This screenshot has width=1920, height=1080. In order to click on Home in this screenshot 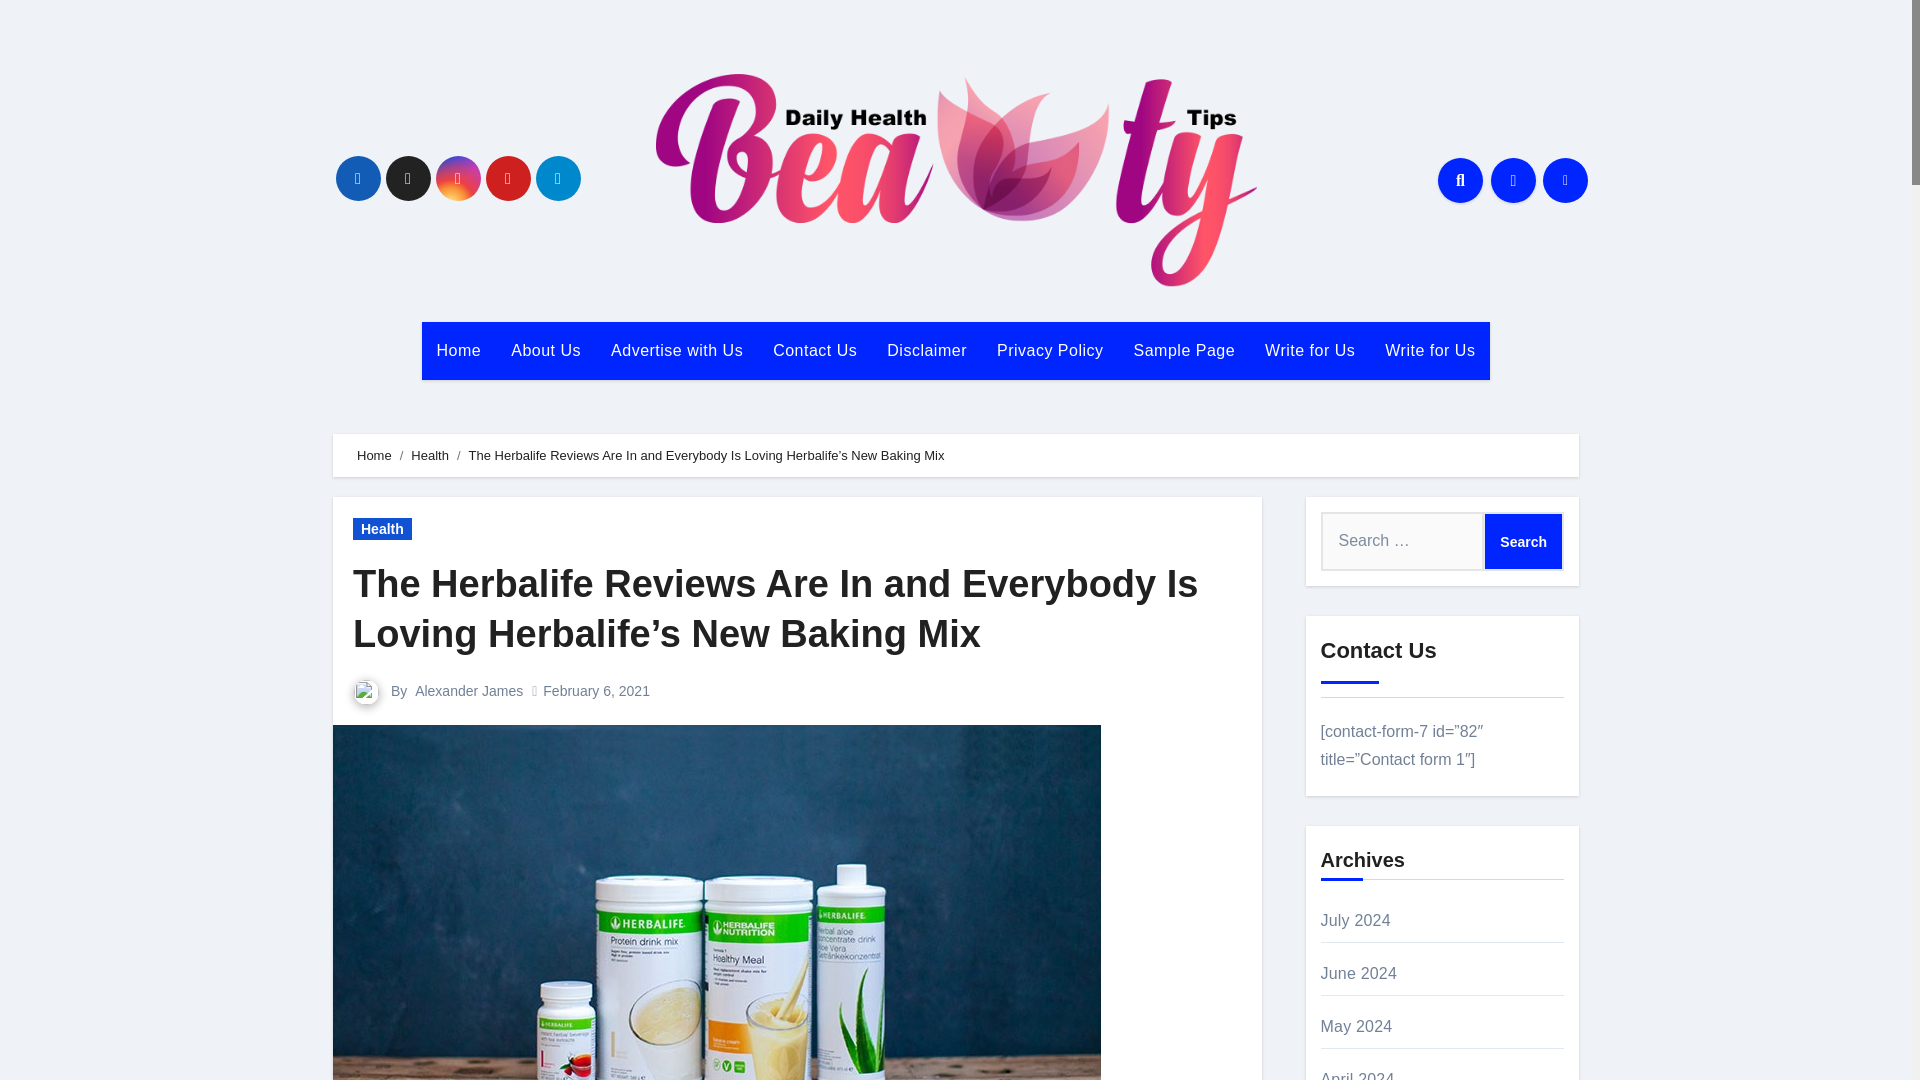, I will do `click(460, 350)`.